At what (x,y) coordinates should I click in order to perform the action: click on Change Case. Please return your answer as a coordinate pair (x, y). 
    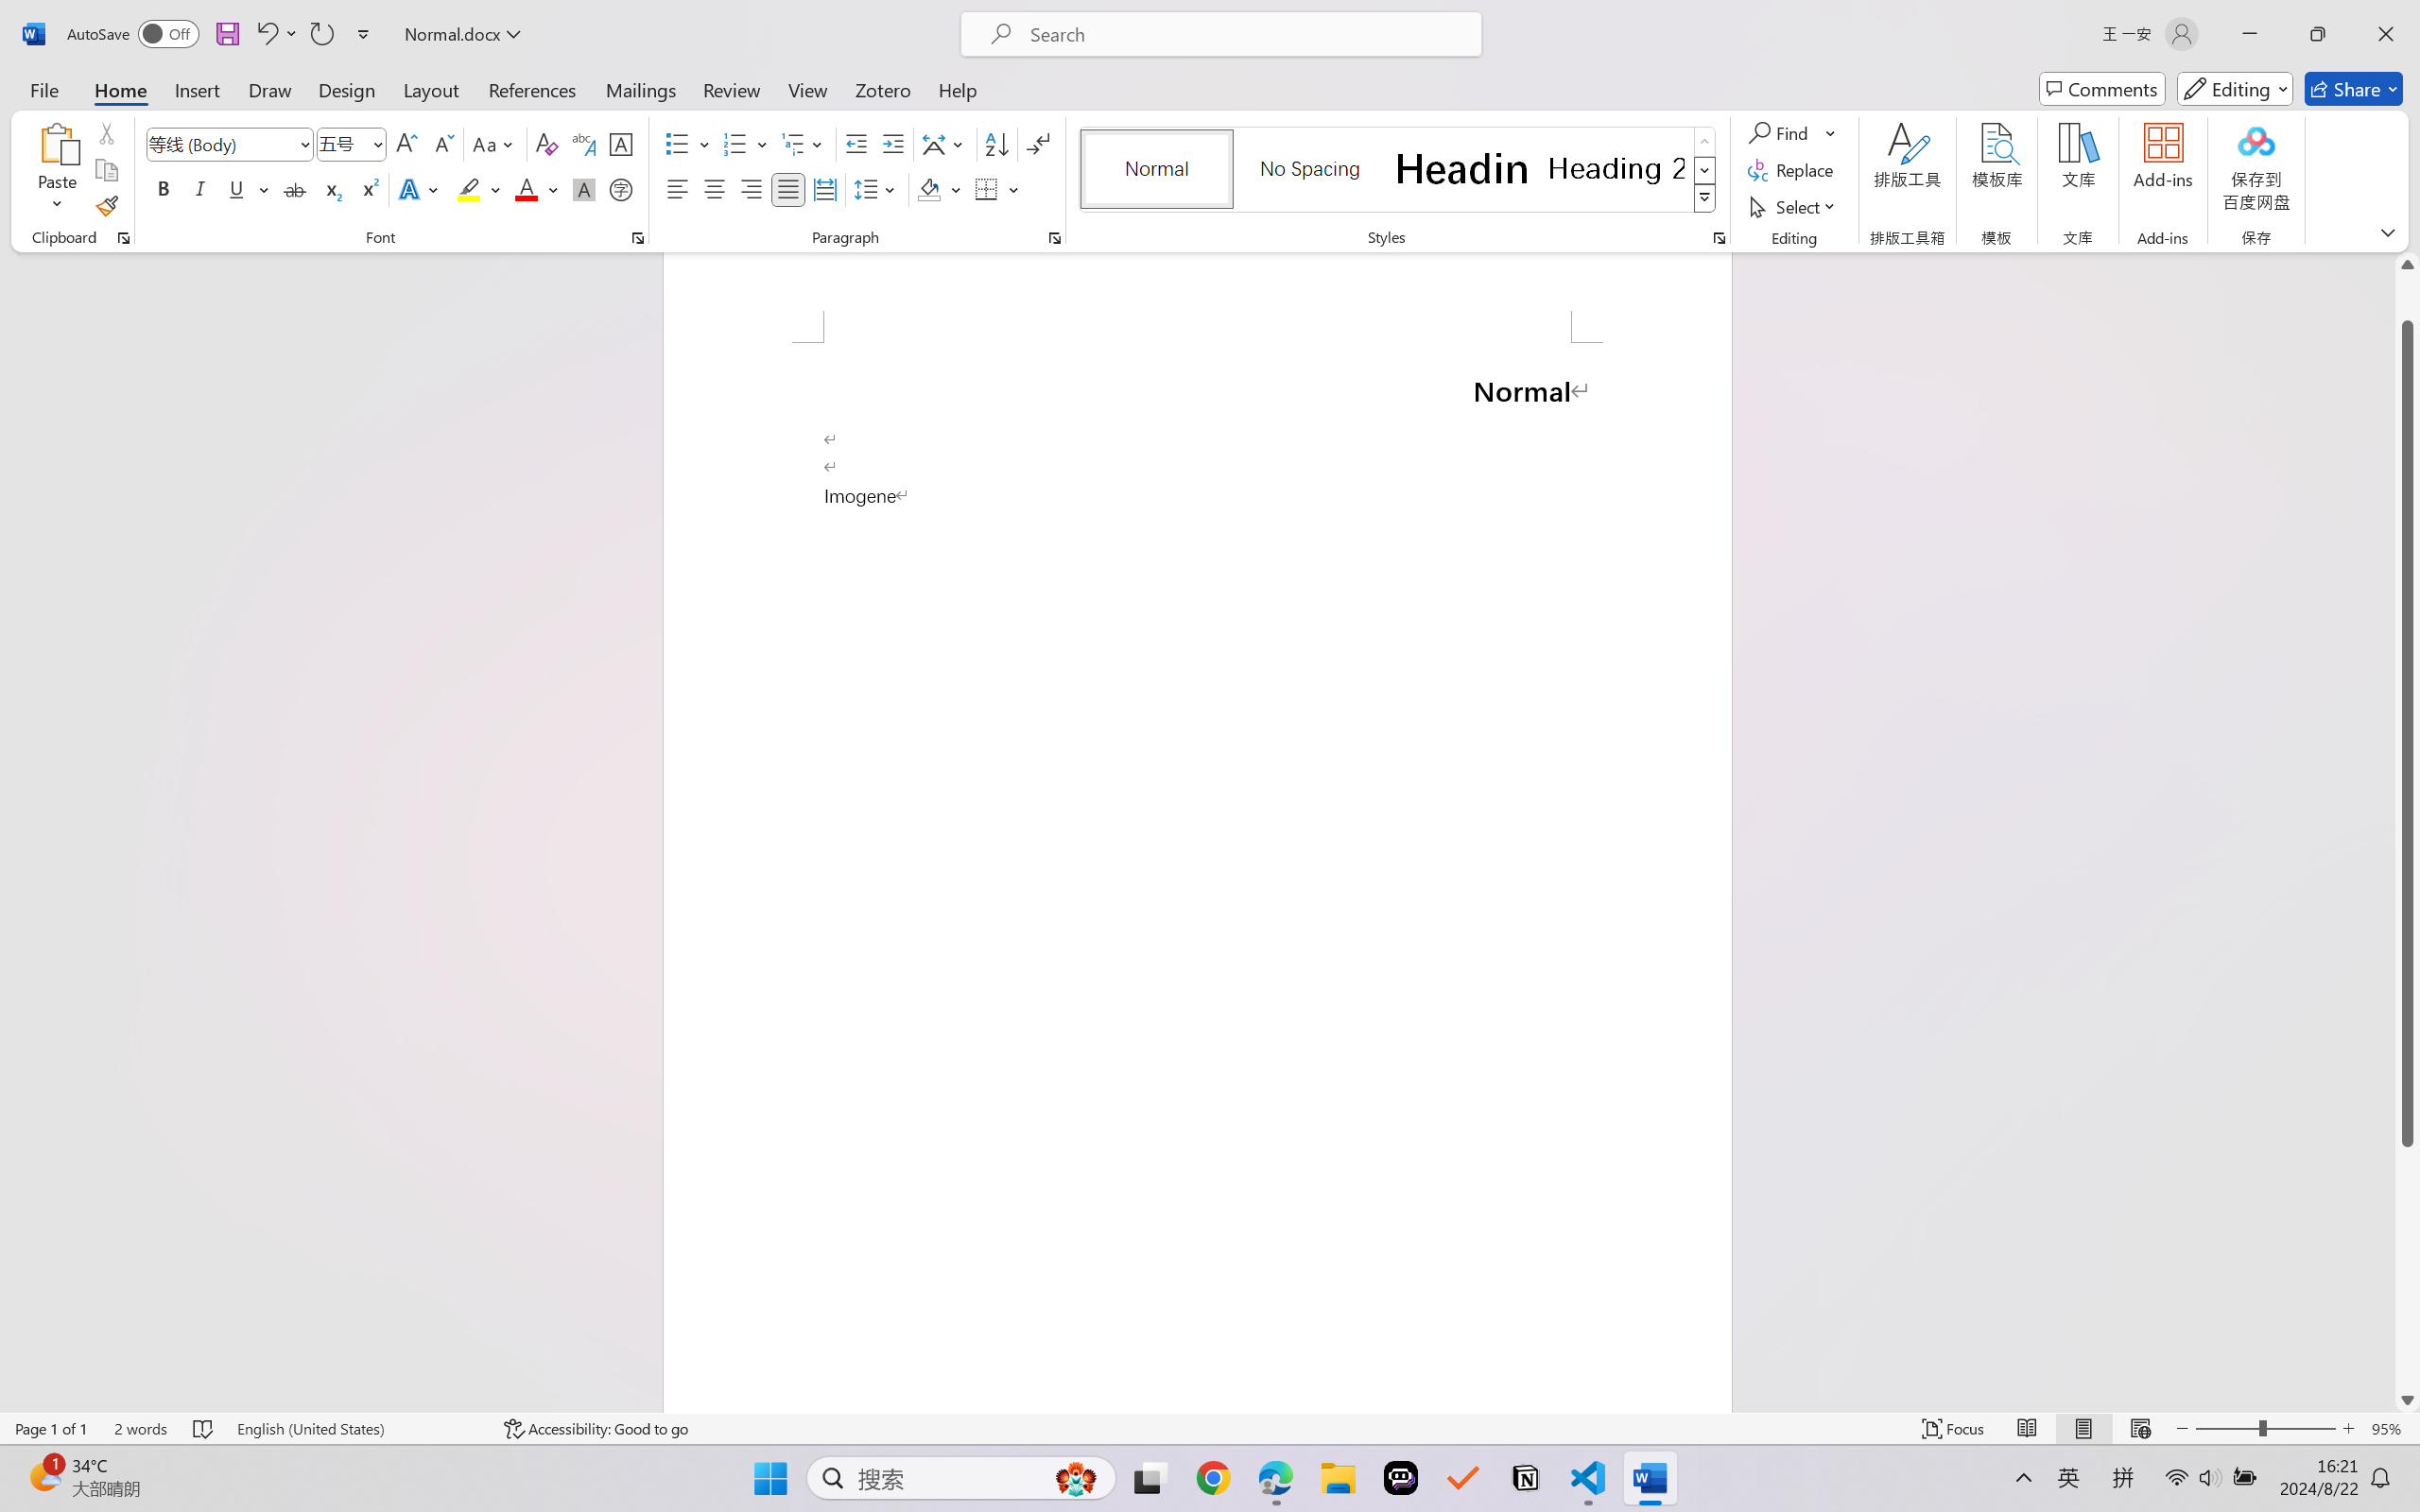
    Looking at the image, I should click on (494, 144).